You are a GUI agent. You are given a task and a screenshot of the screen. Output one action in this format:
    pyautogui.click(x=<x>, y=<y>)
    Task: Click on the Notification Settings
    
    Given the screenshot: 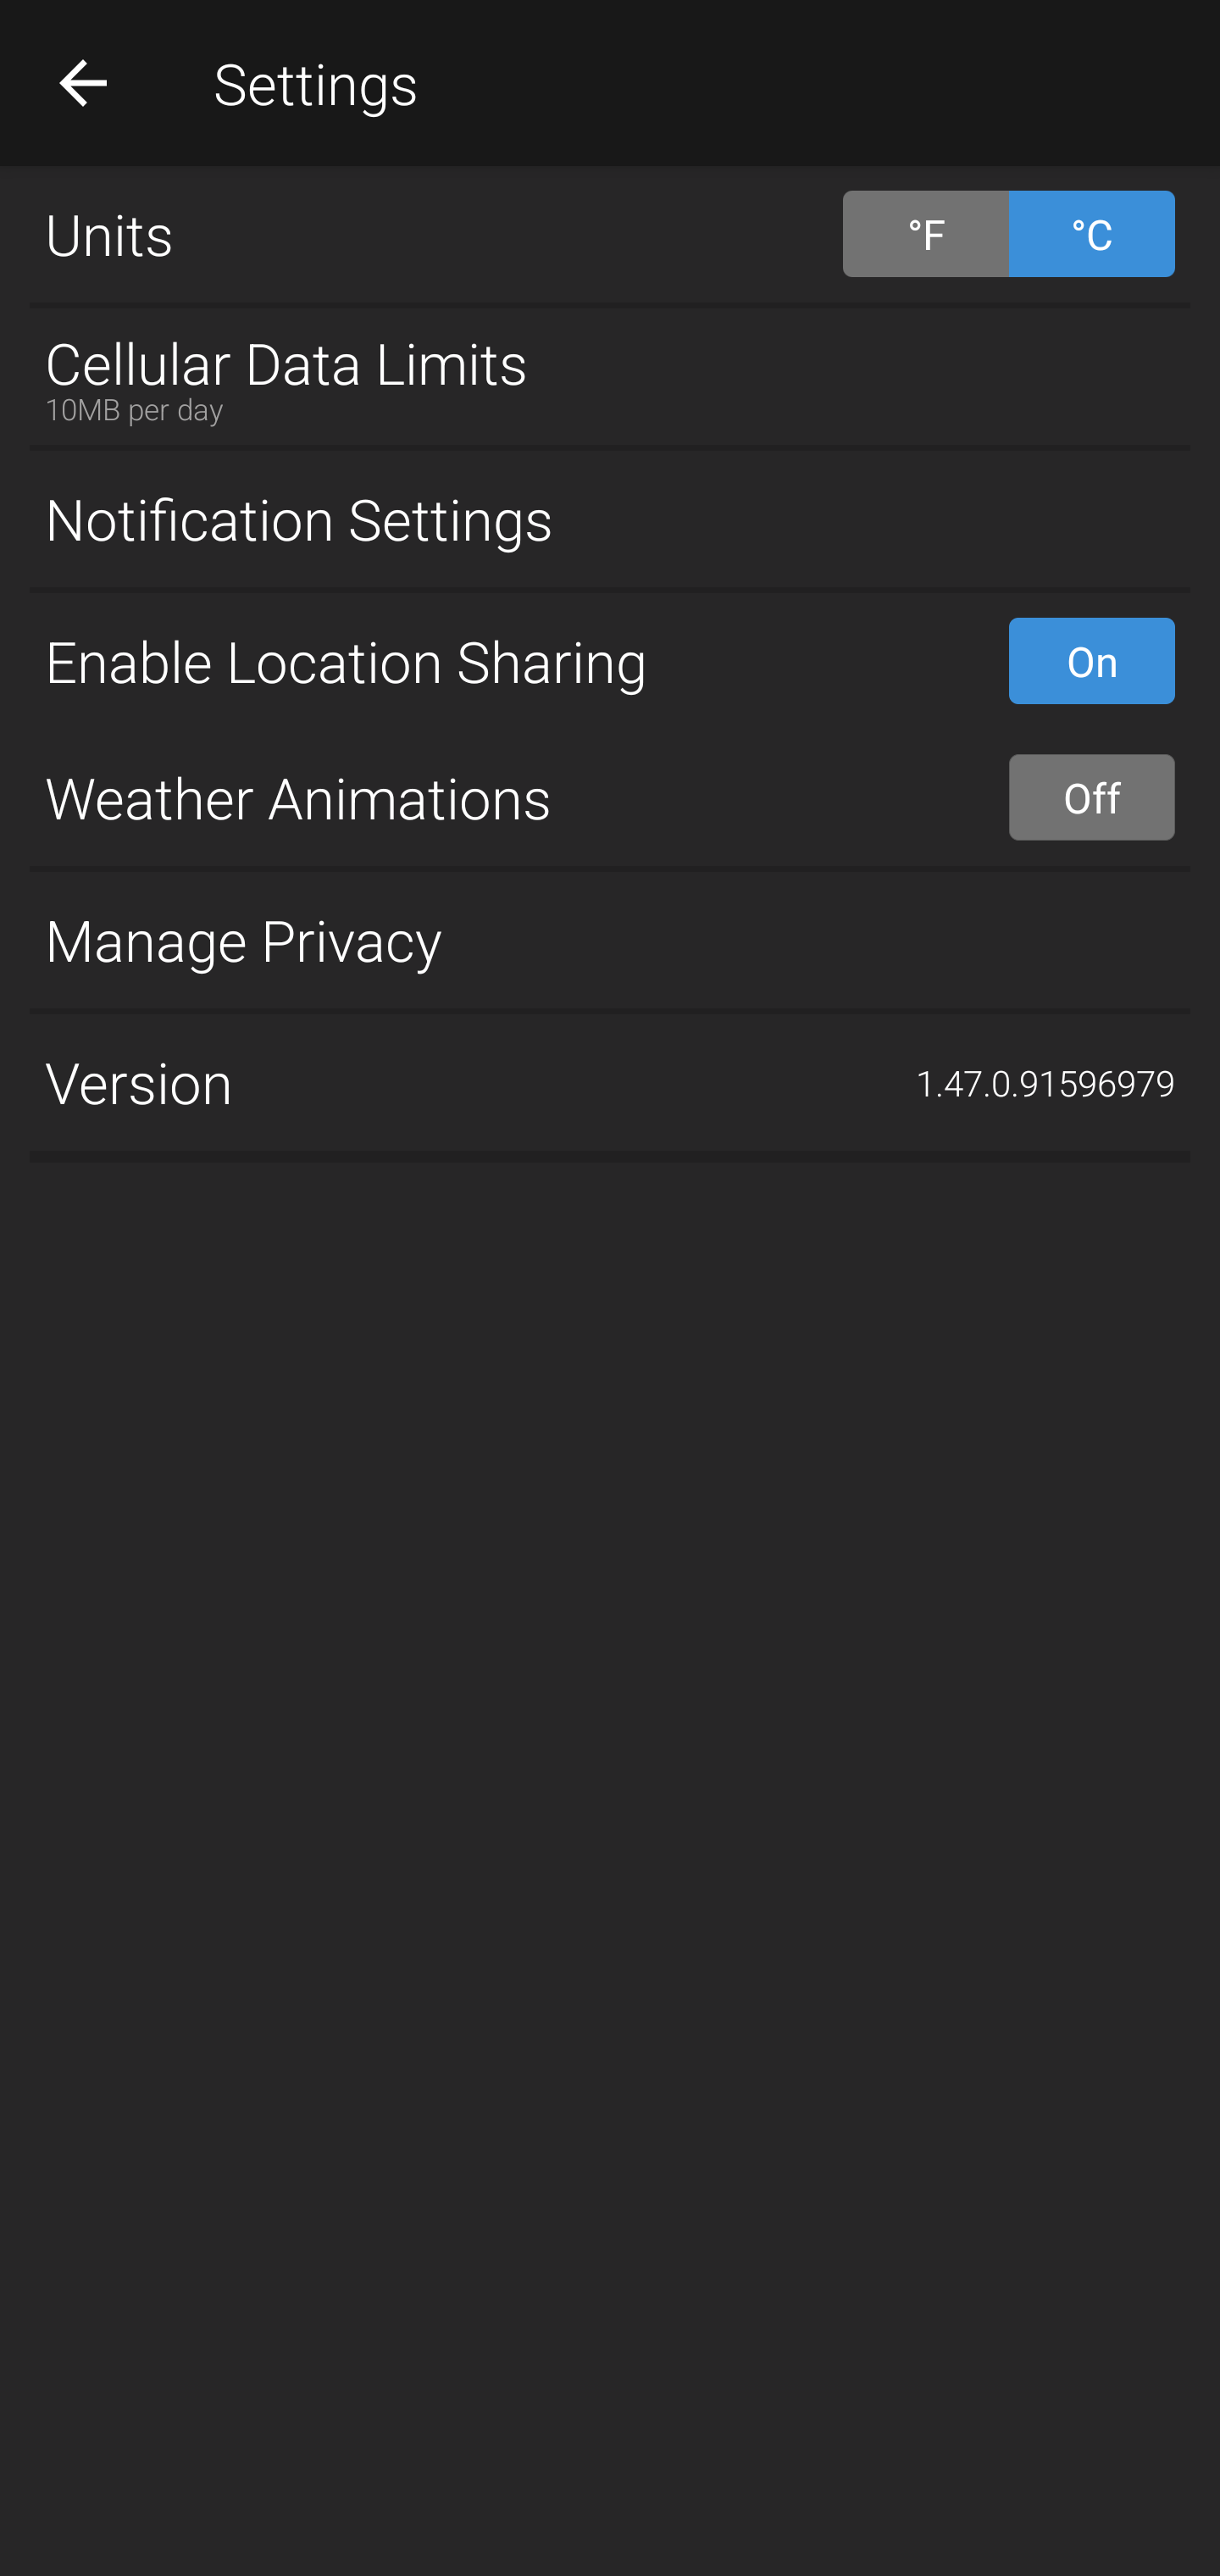 What is the action you would take?
    pyautogui.click(x=610, y=519)
    